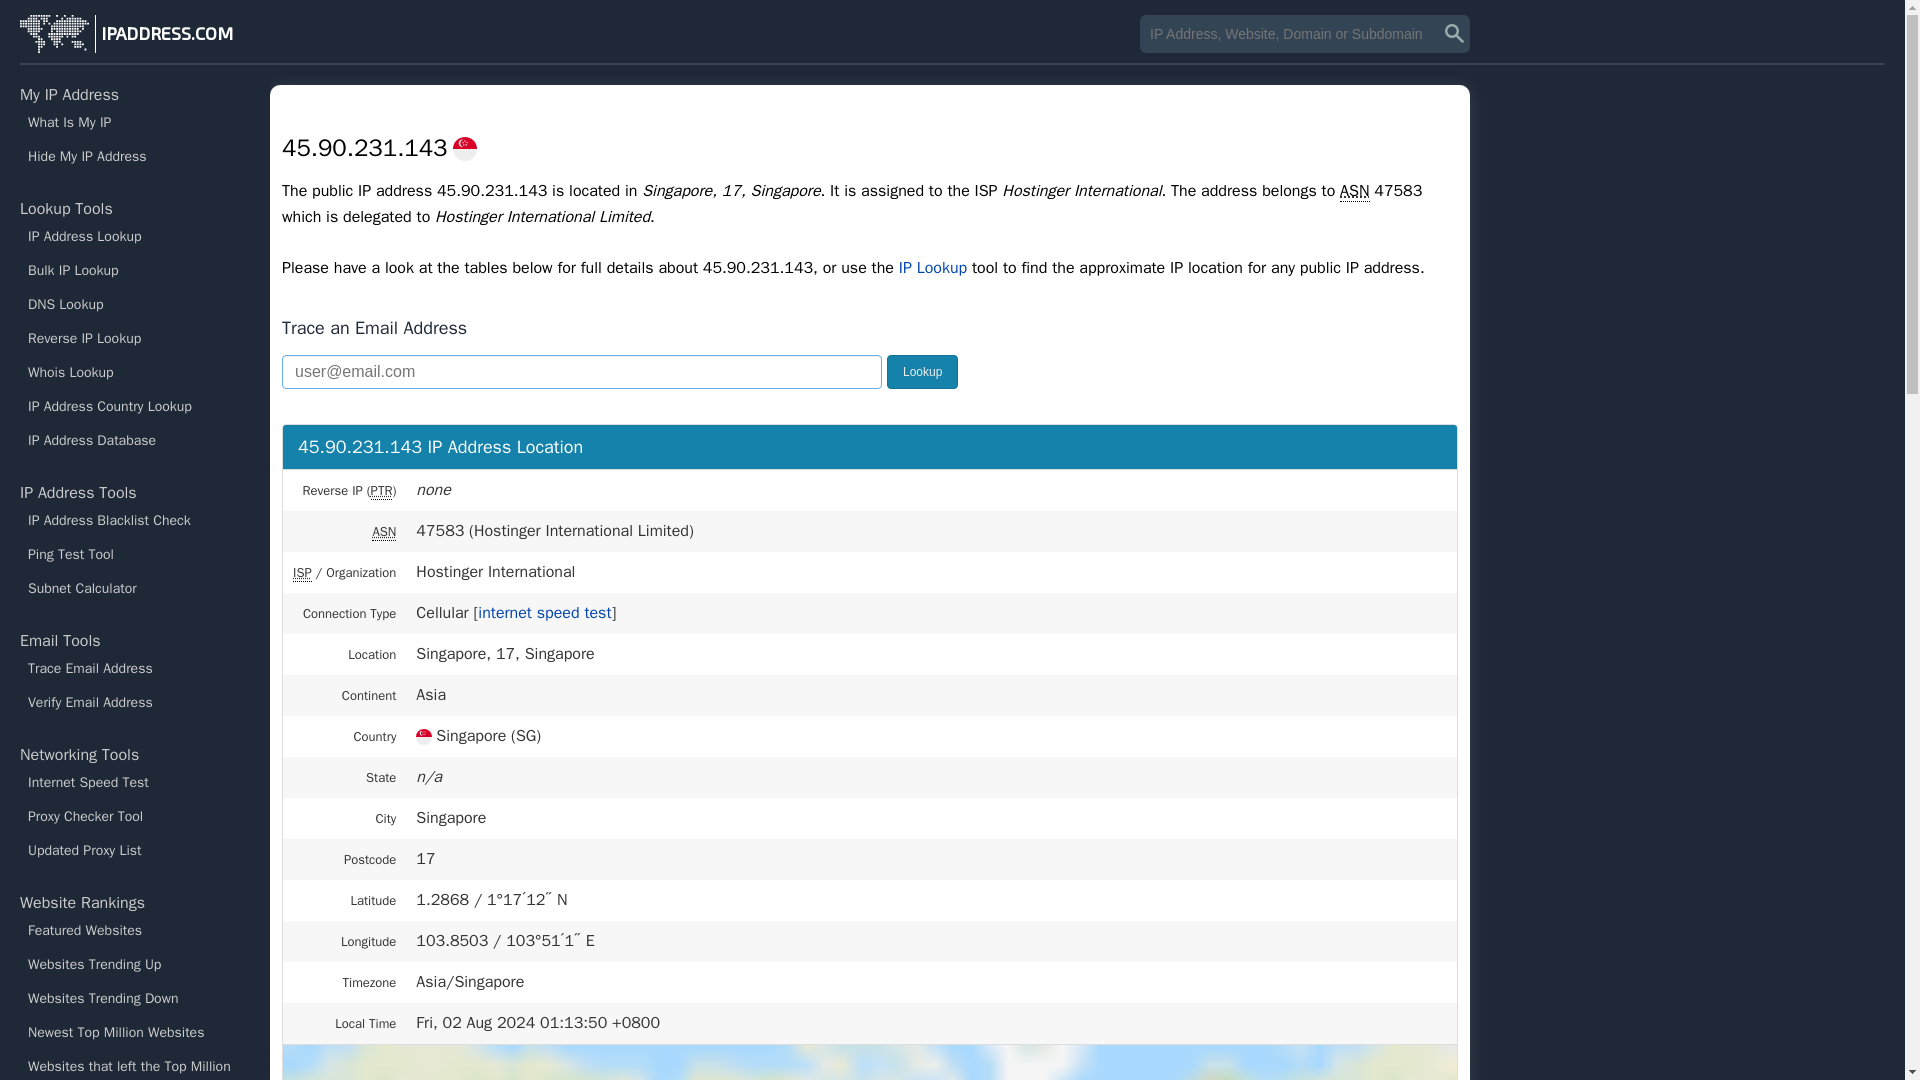 This screenshot has height=1080, width=1920. What do you see at coordinates (922, 372) in the screenshot?
I see `Lookup` at bounding box center [922, 372].